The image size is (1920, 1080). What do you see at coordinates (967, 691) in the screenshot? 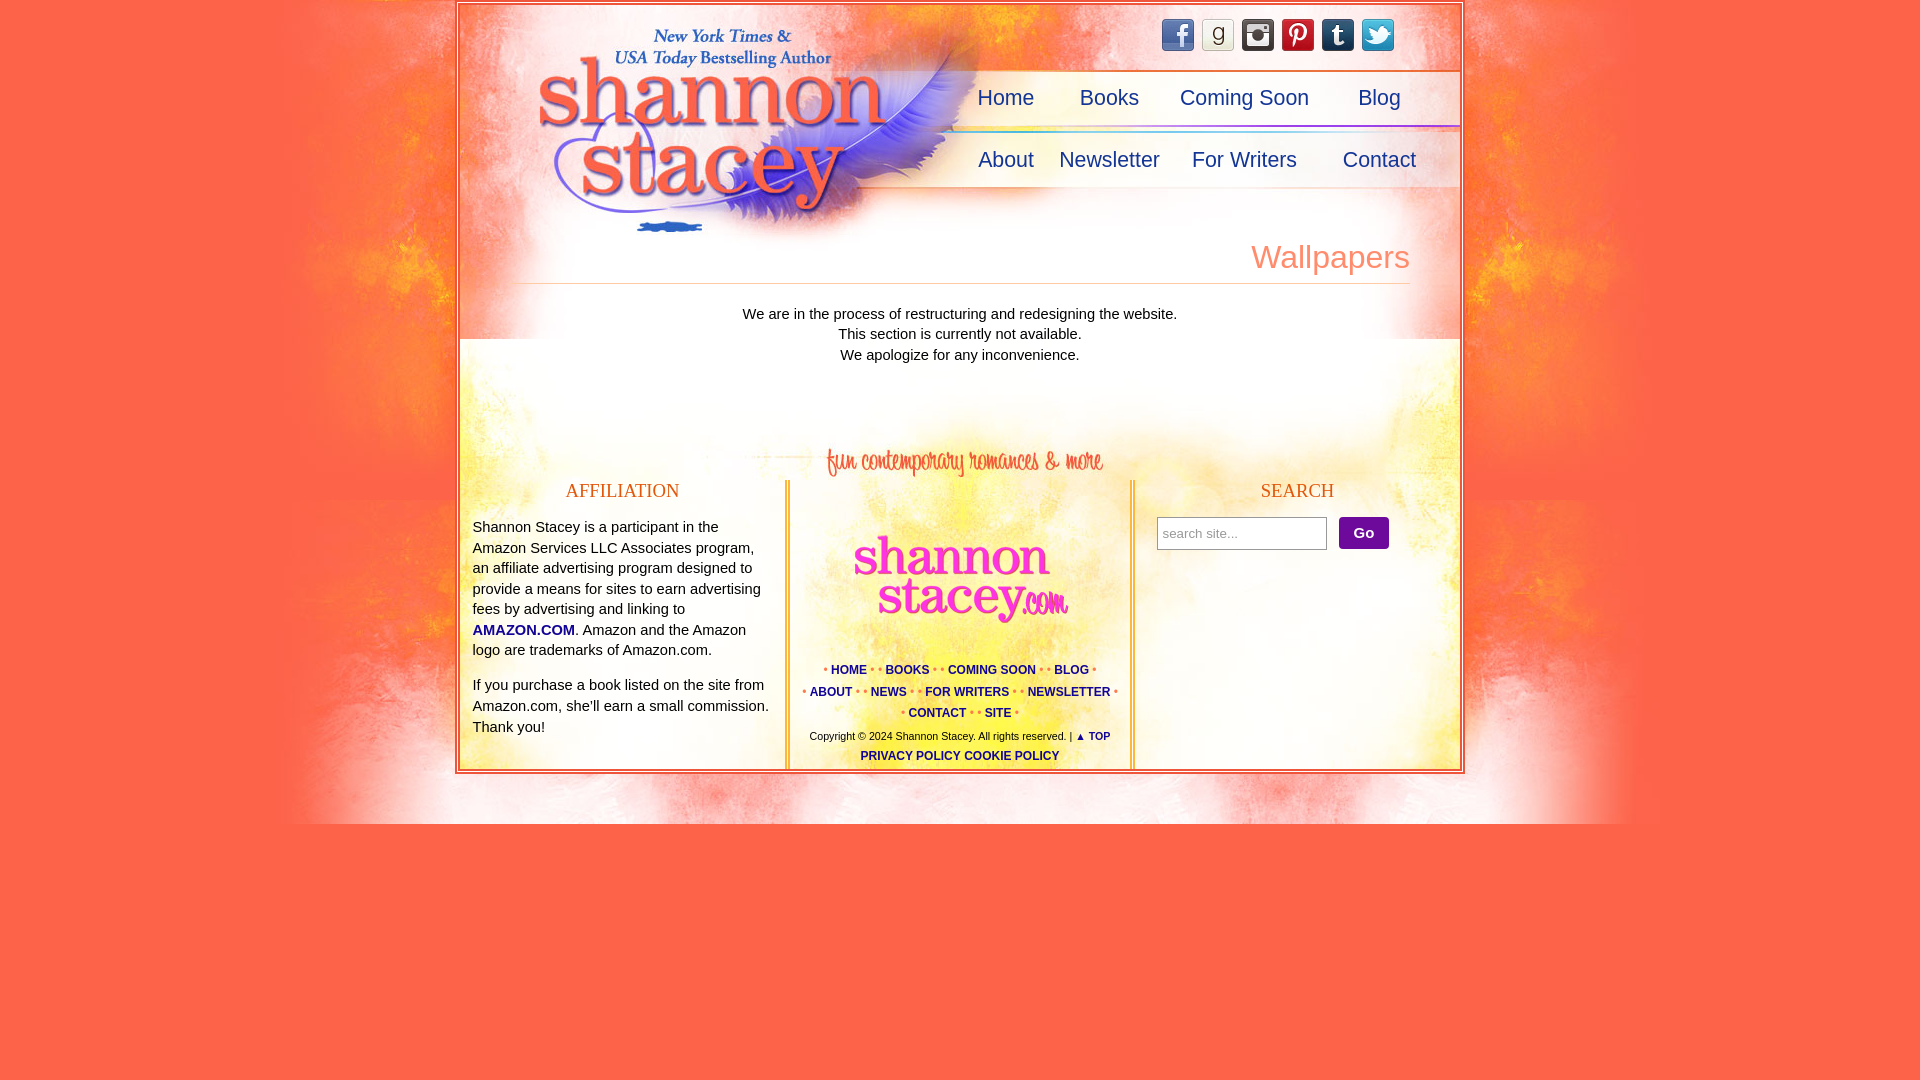
I see `FOR WRITERS` at bounding box center [967, 691].